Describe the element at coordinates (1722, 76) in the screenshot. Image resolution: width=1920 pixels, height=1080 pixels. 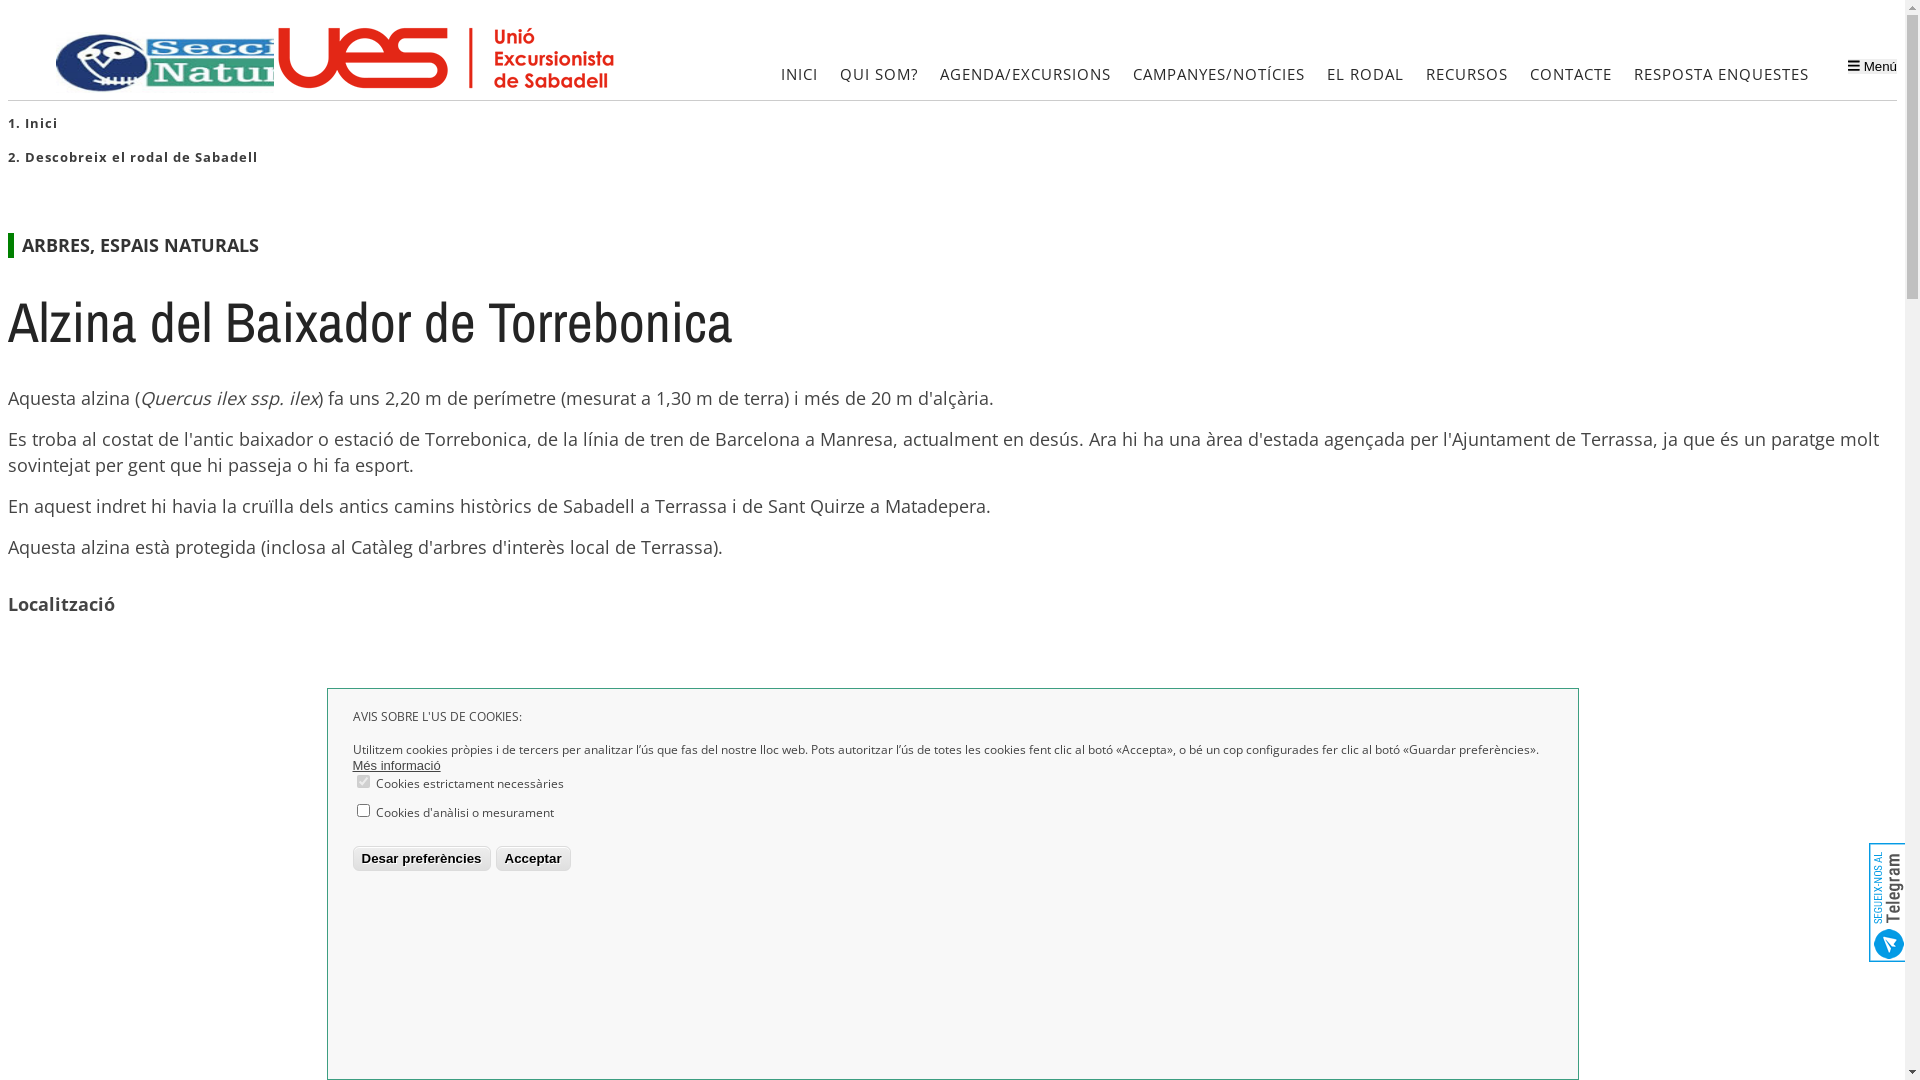
I see `RESPOSTA ENQUESTES` at that location.